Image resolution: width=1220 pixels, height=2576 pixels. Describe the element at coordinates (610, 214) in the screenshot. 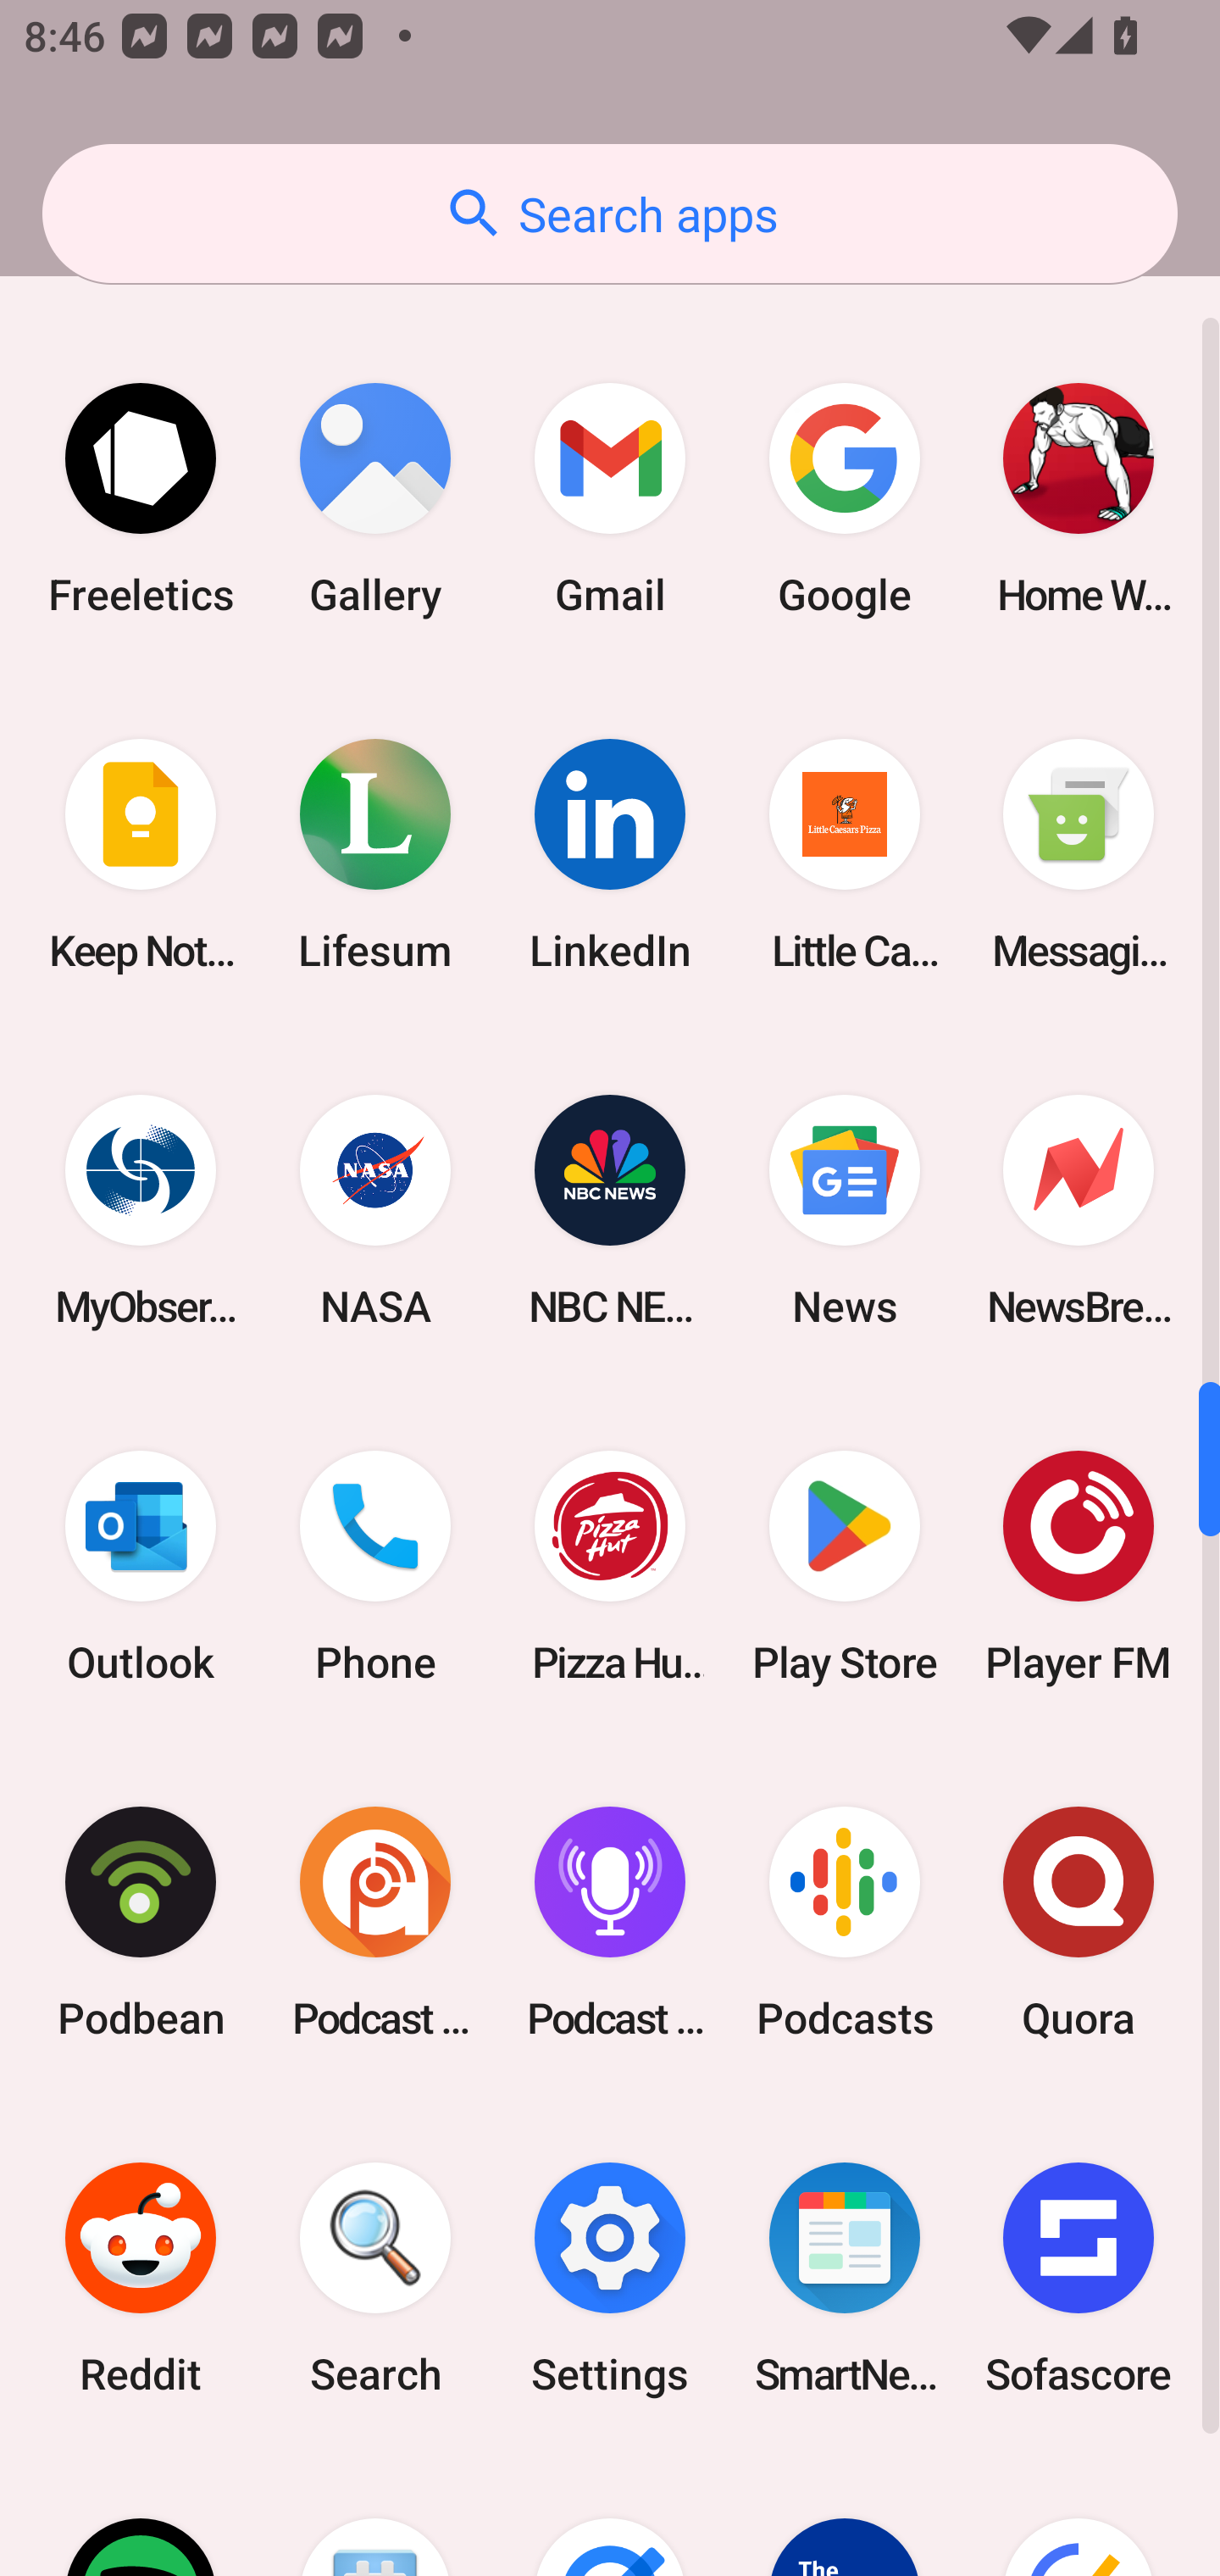

I see `  Search apps` at that location.